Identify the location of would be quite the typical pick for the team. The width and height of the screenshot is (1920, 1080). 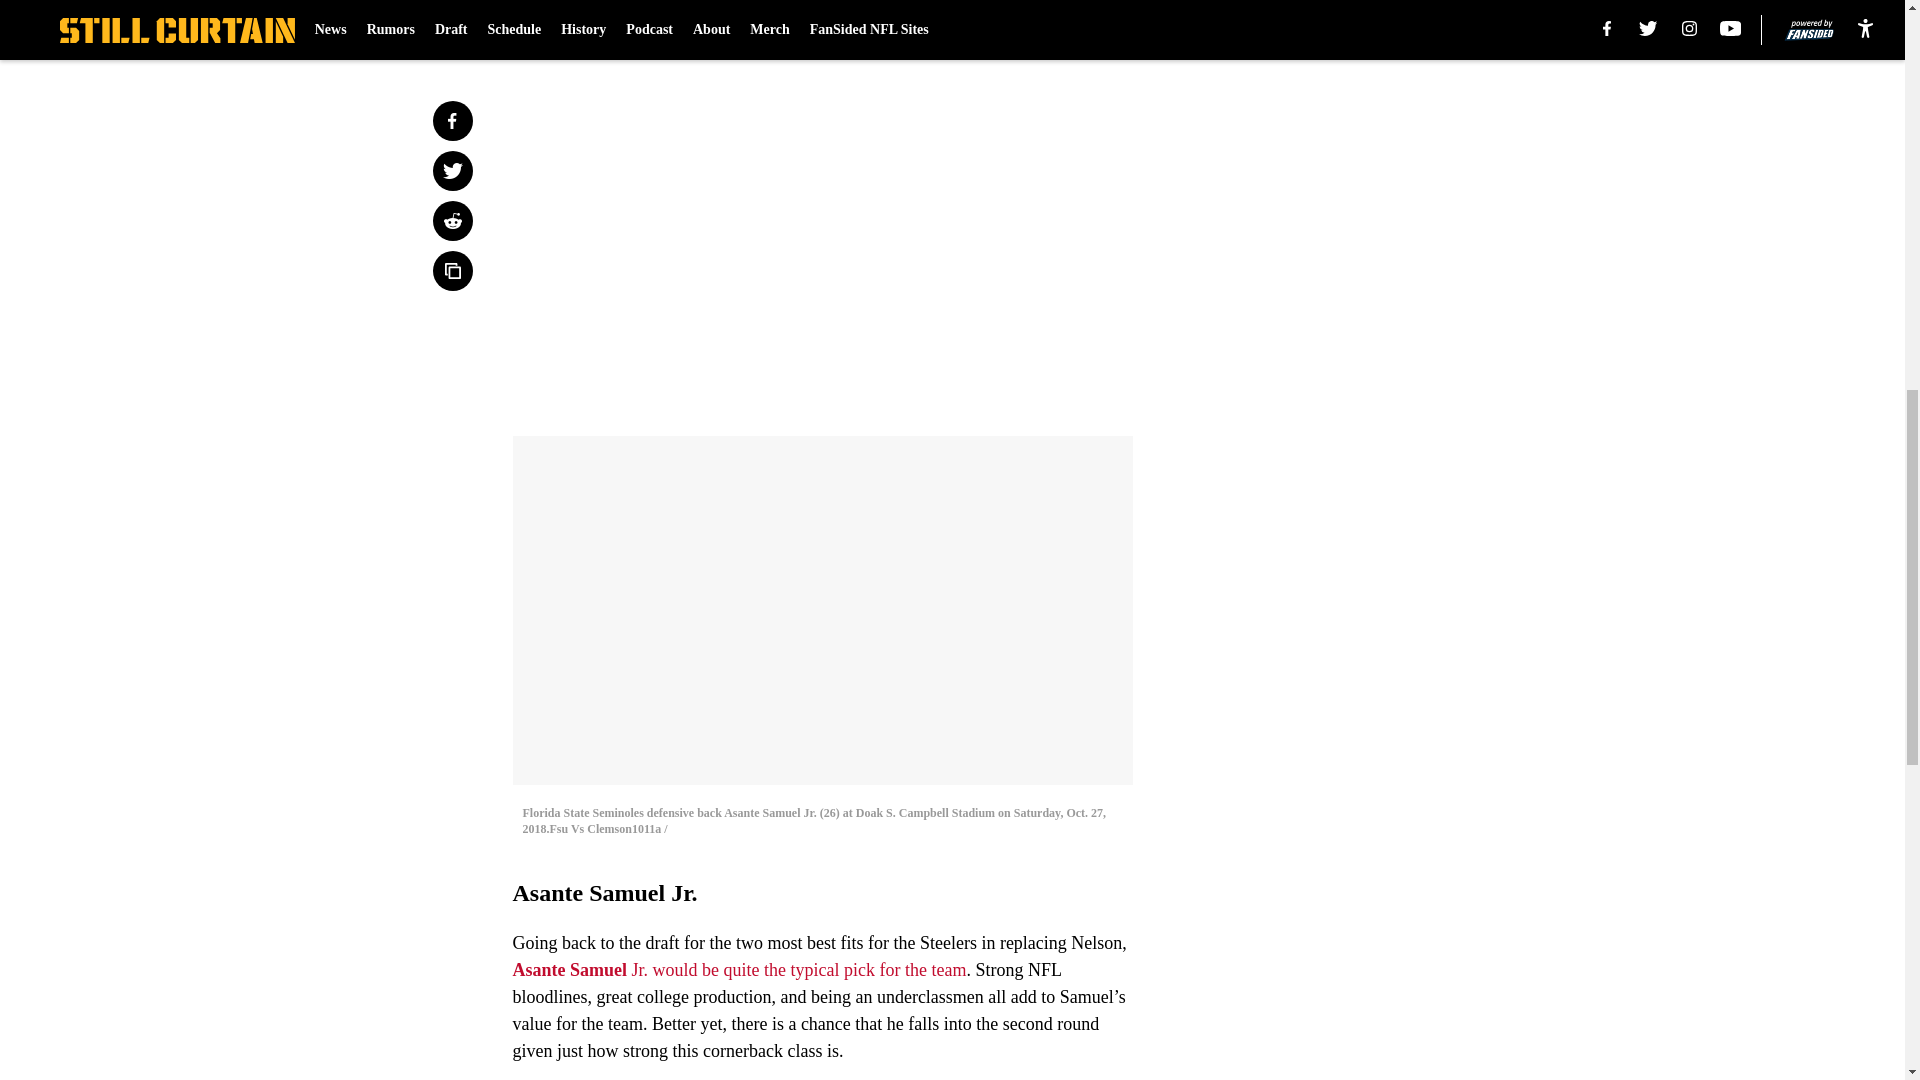
(810, 970).